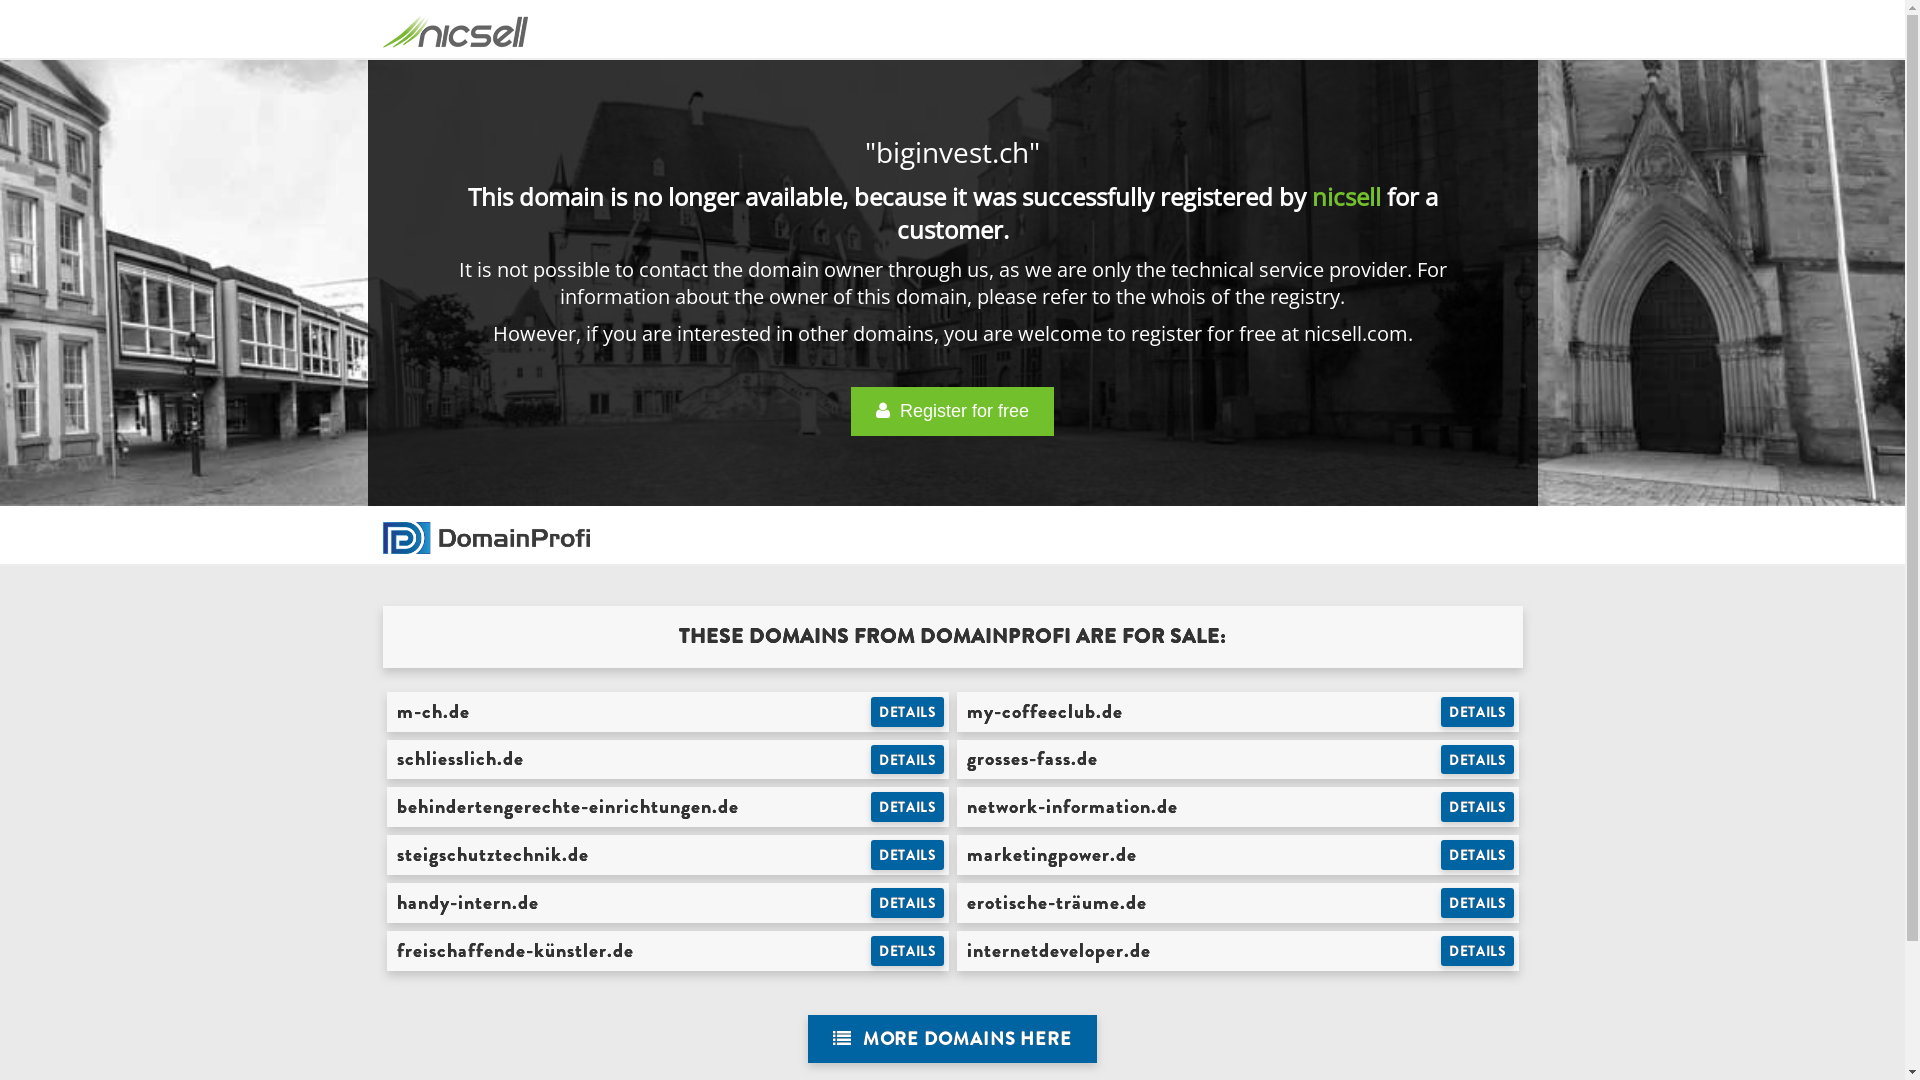 This screenshot has height=1080, width=1920. I want to click on DETAILS, so click(1478, 903).